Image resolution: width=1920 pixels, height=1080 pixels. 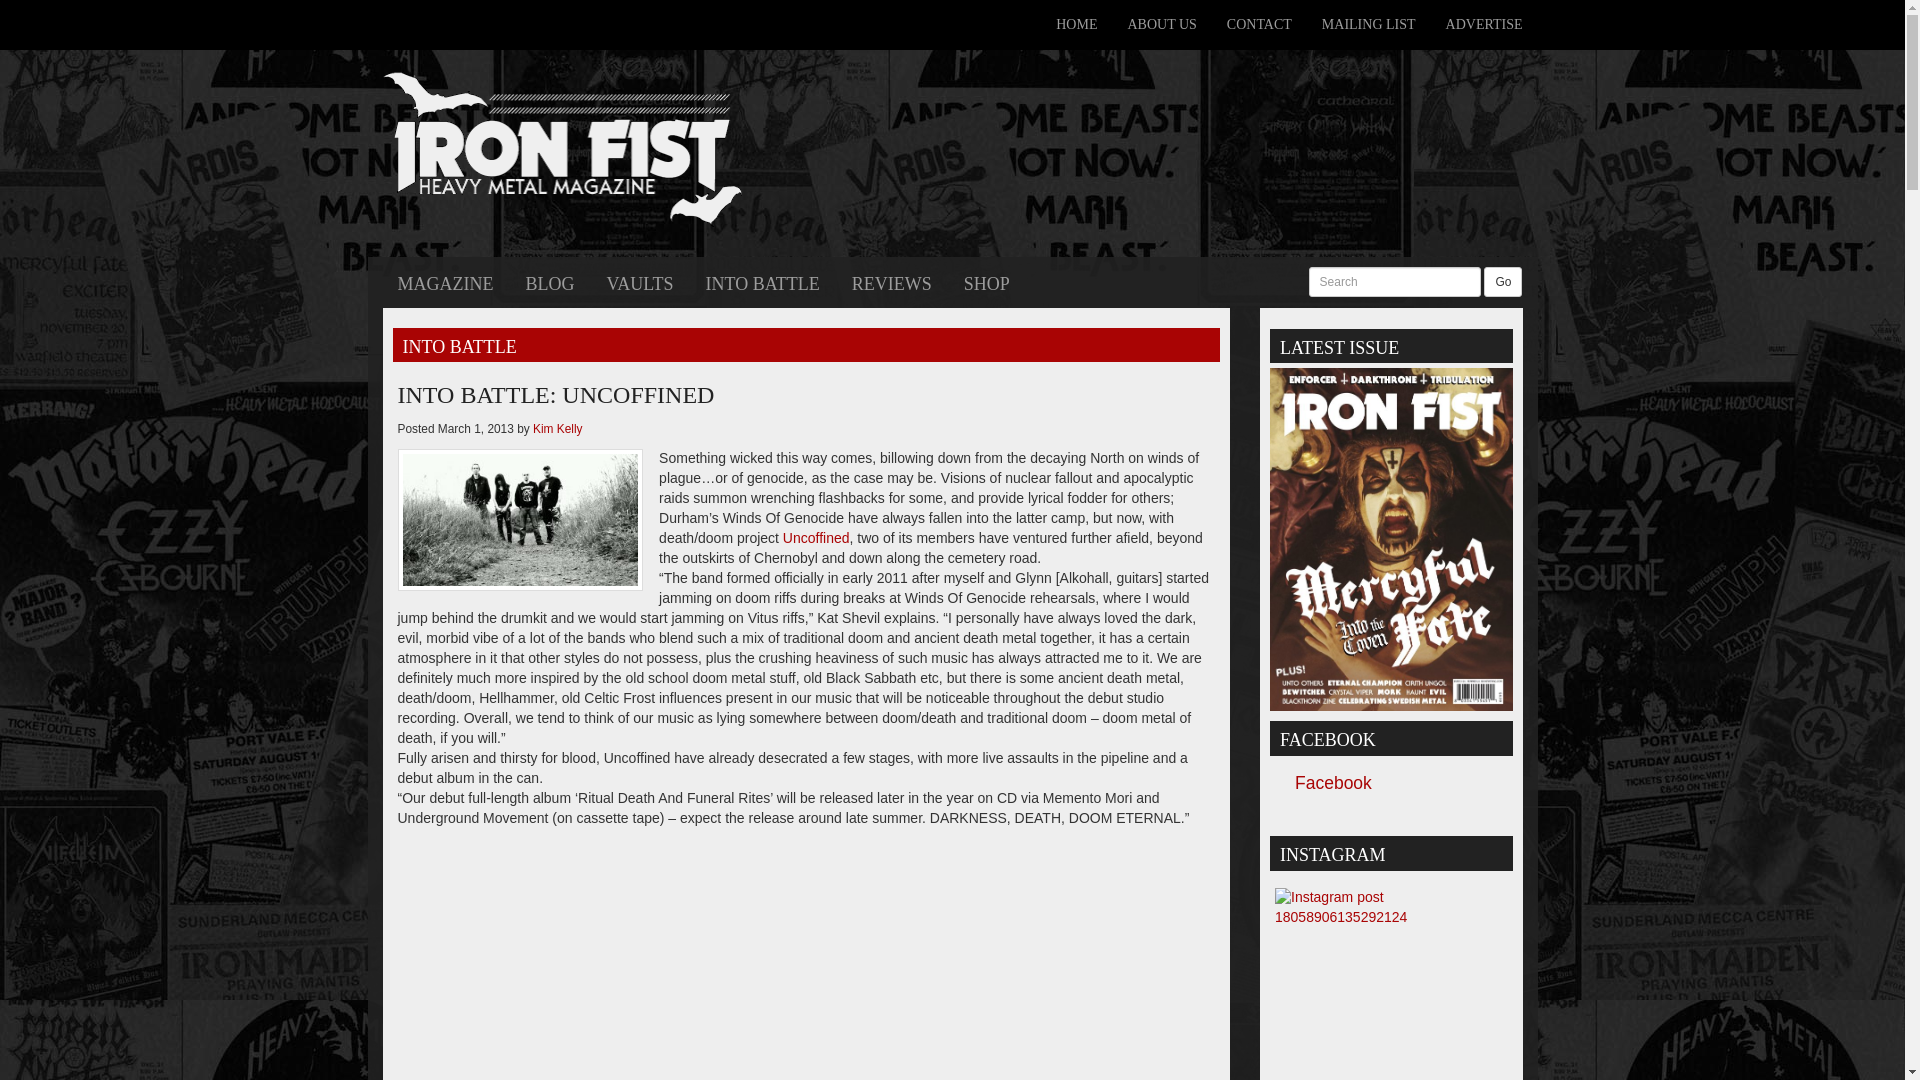 What do you see at coordinates (640, 282) in the screenshot?
I see `VAULTS` at bounding box center [640, 282].